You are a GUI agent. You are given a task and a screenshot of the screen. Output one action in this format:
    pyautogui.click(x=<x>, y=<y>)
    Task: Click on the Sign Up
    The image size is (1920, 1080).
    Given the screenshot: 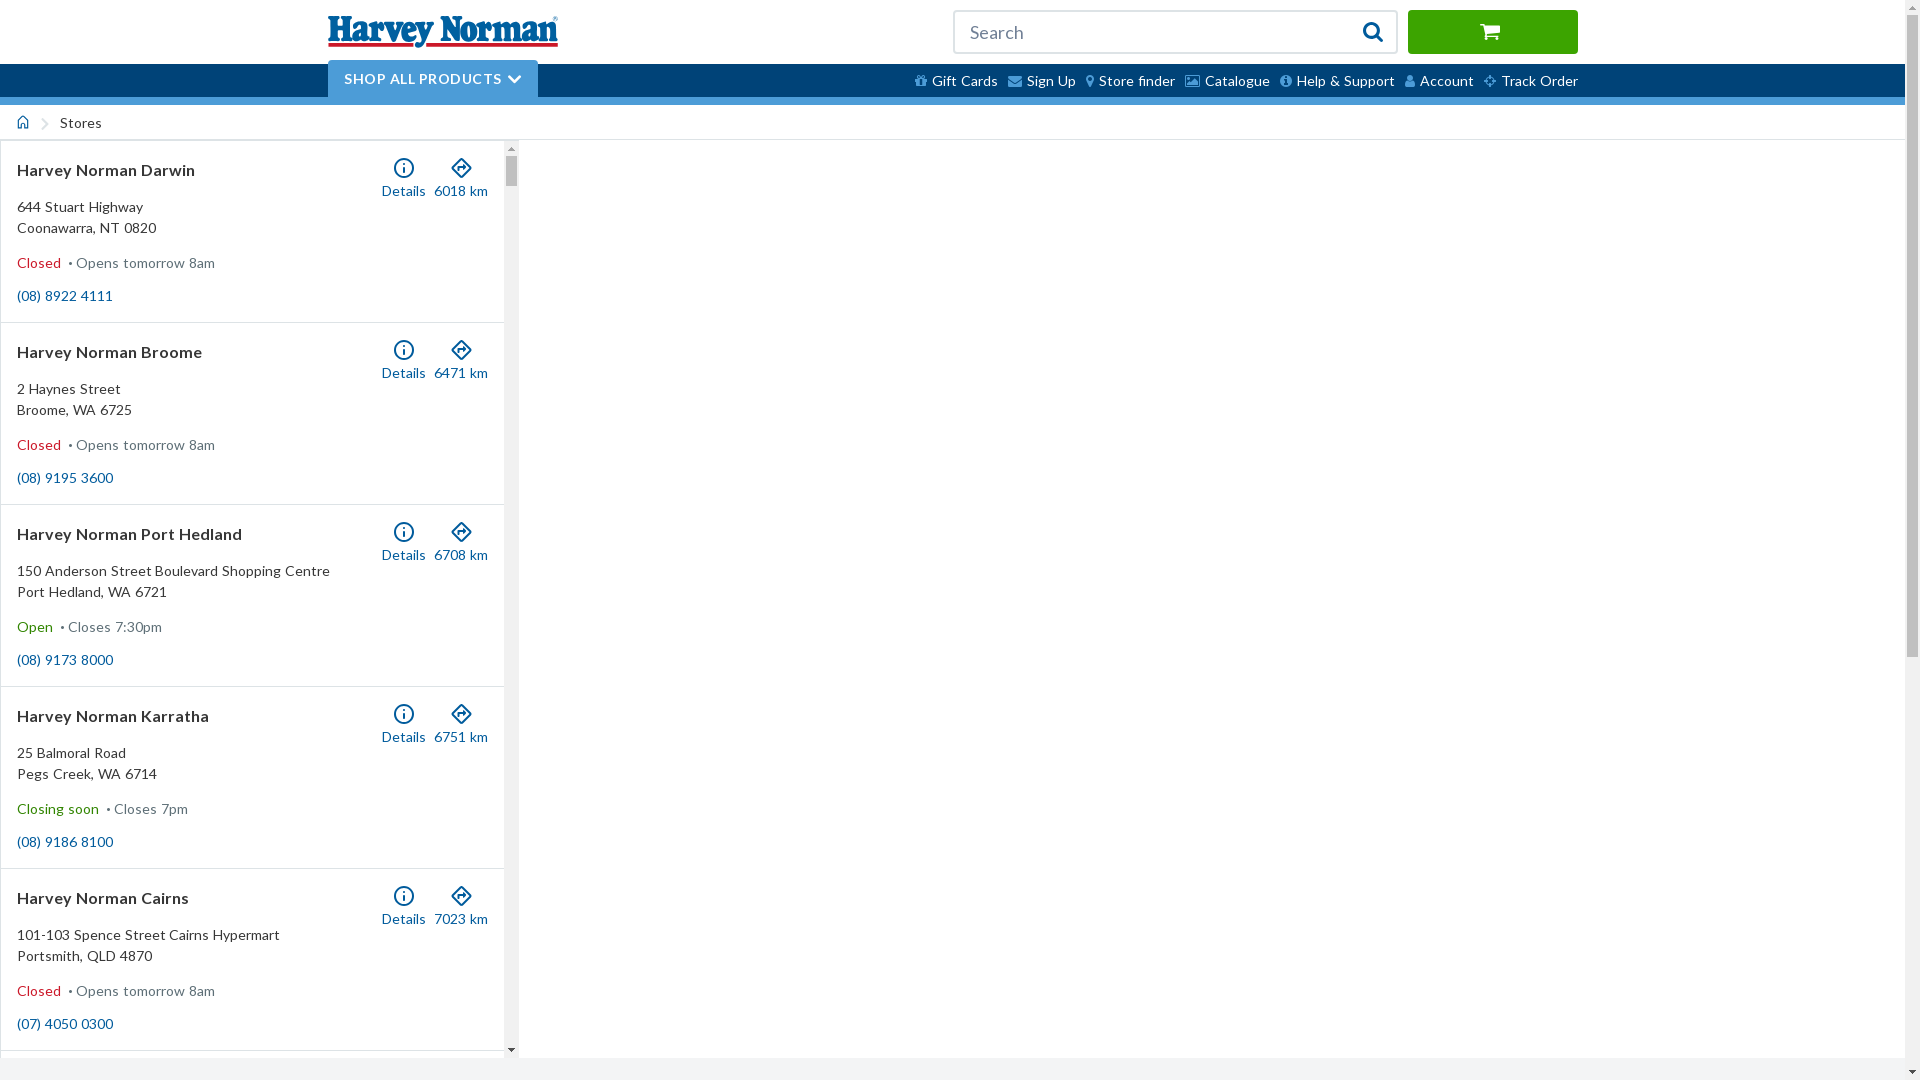 What is the action you would take?
    pyautogui.click(x=1041, y=80)
    